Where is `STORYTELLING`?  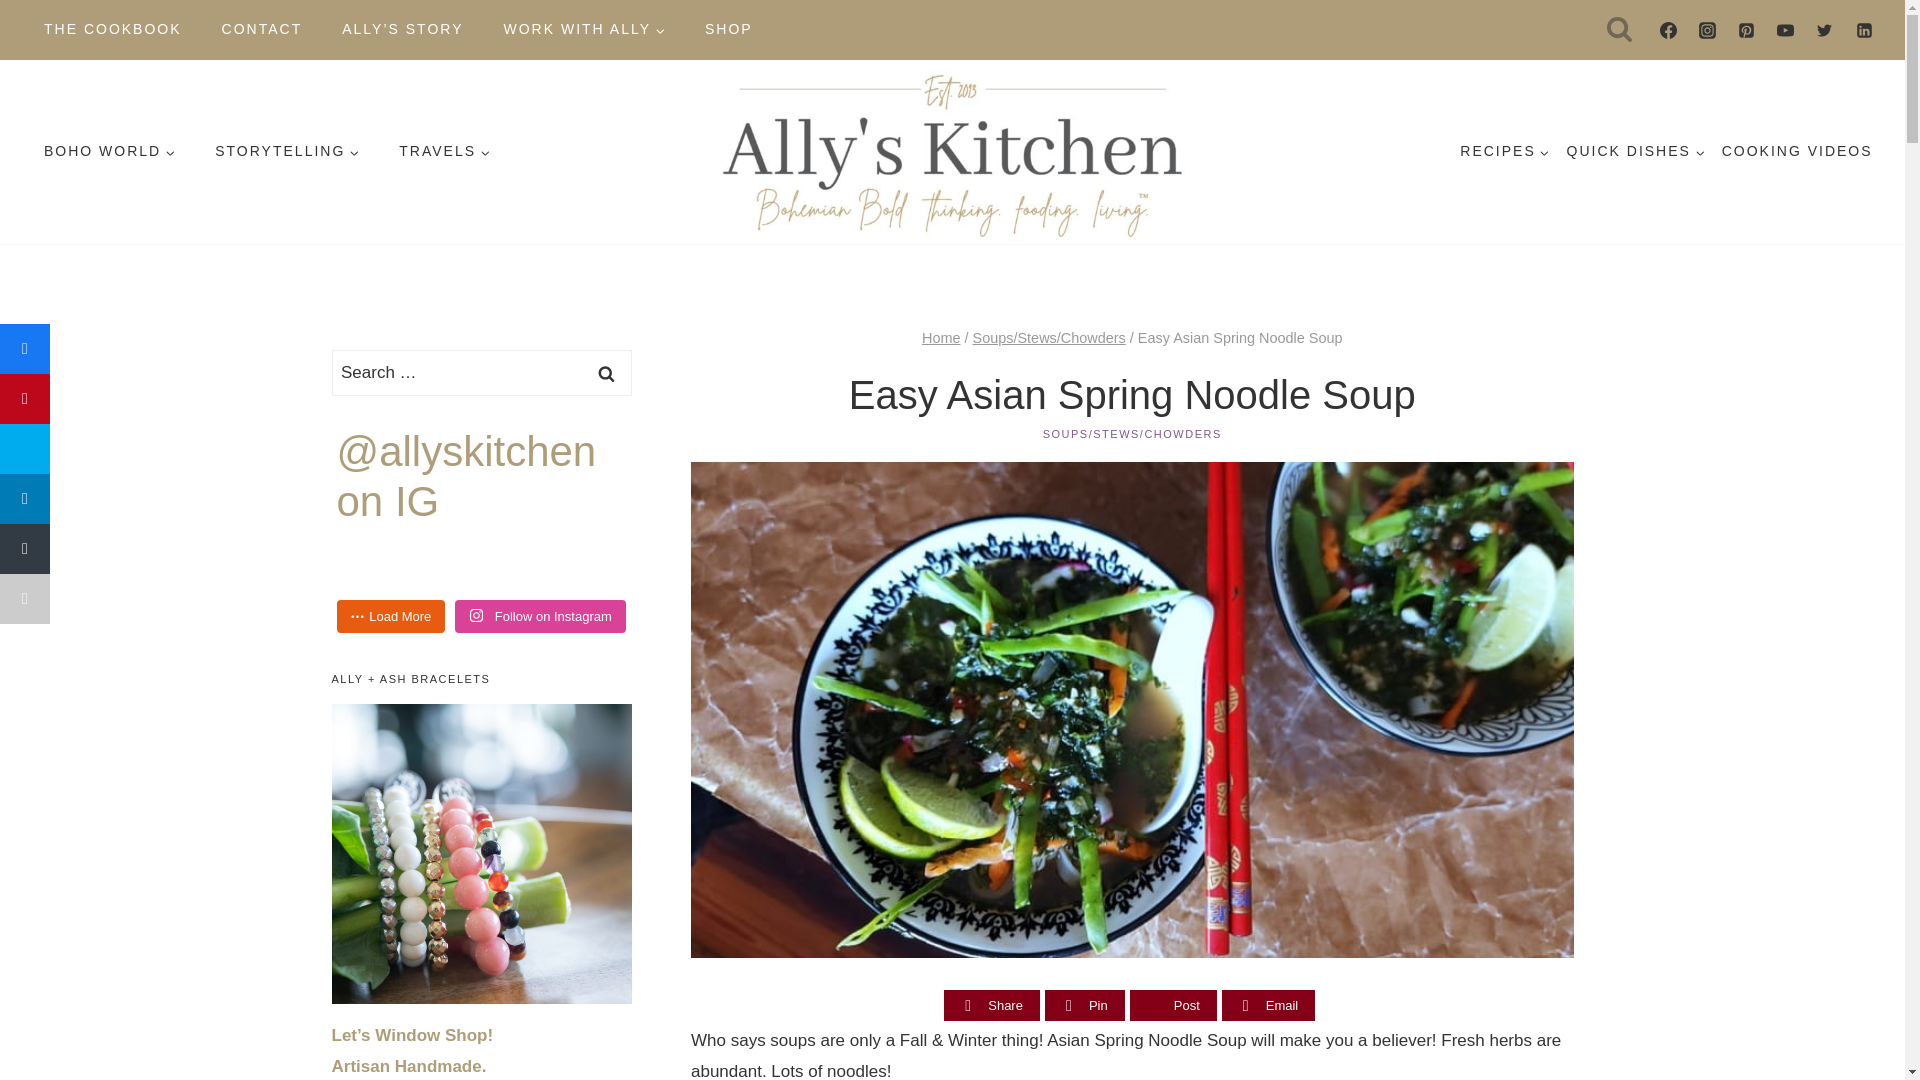 STORYTELLING is located at coordinates (286, 151).